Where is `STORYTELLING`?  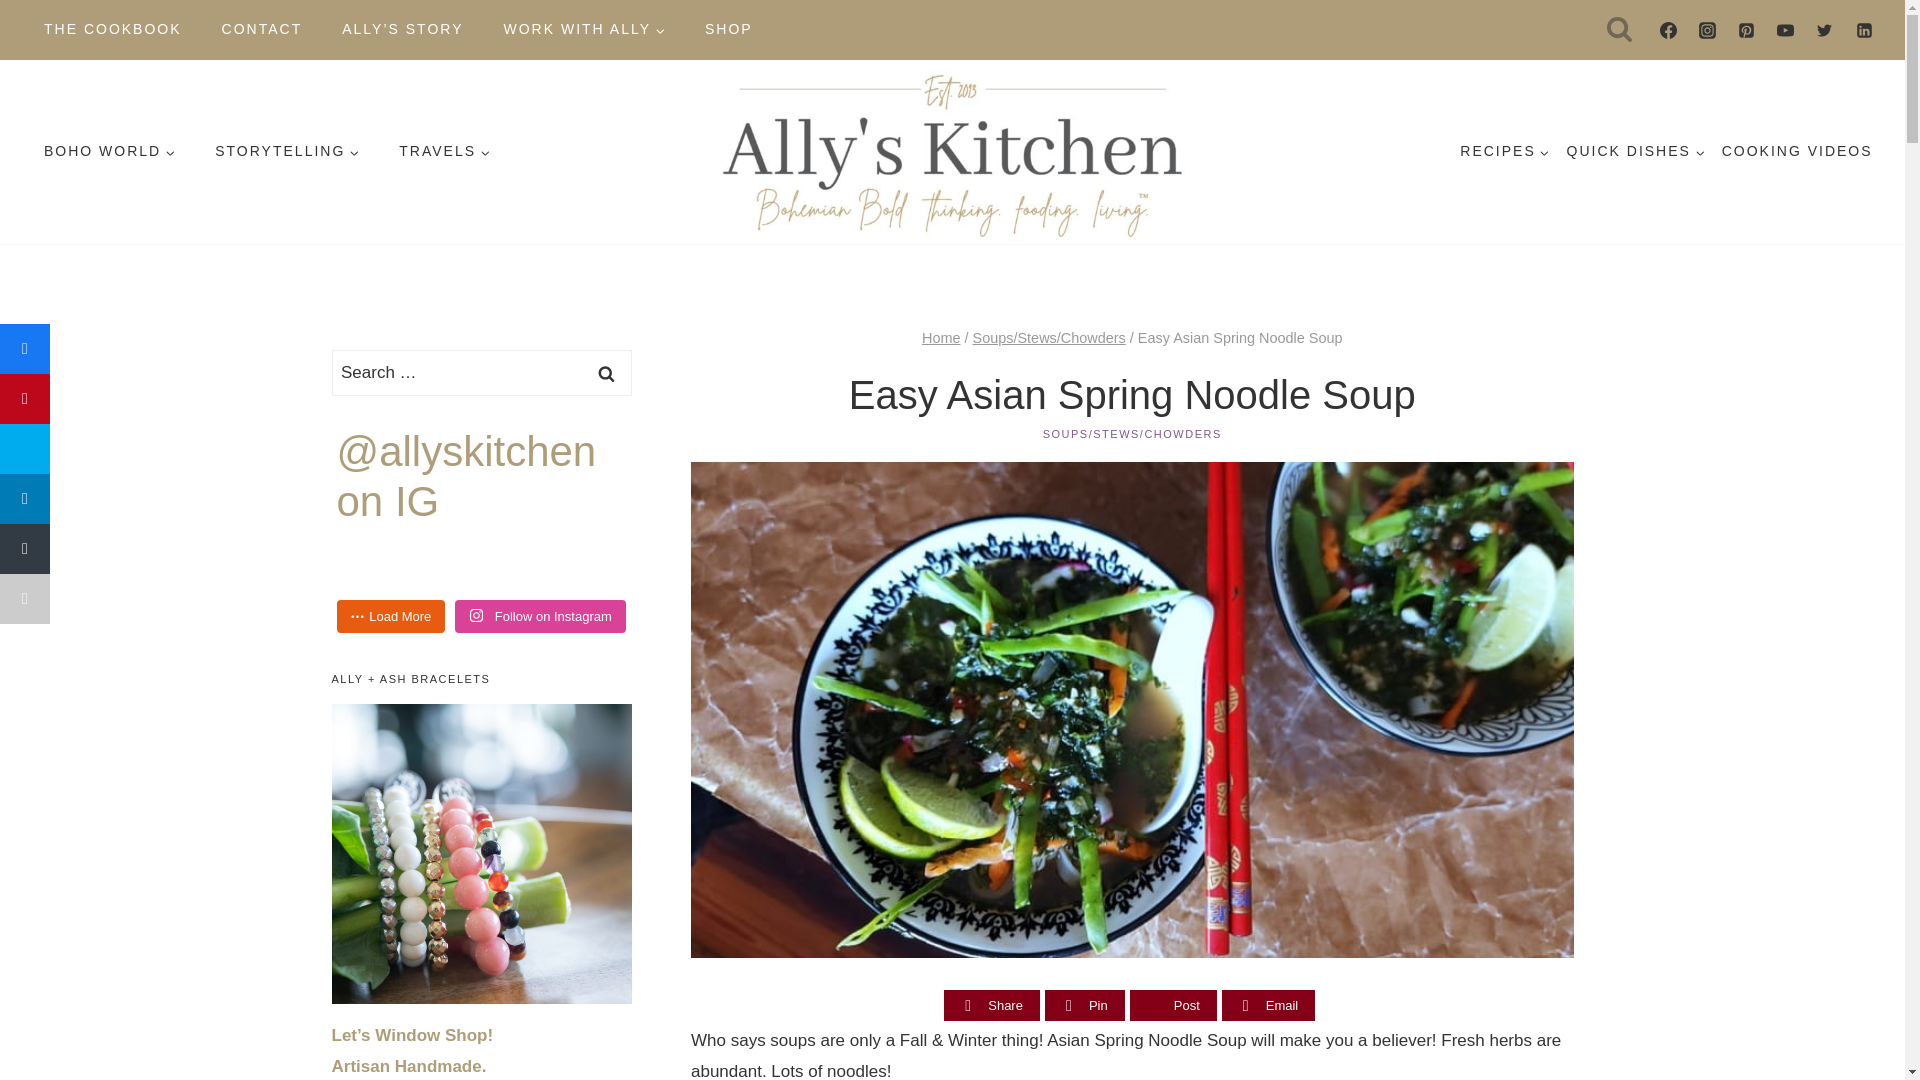 STORYTELLING is located at coordinates (286, 151).